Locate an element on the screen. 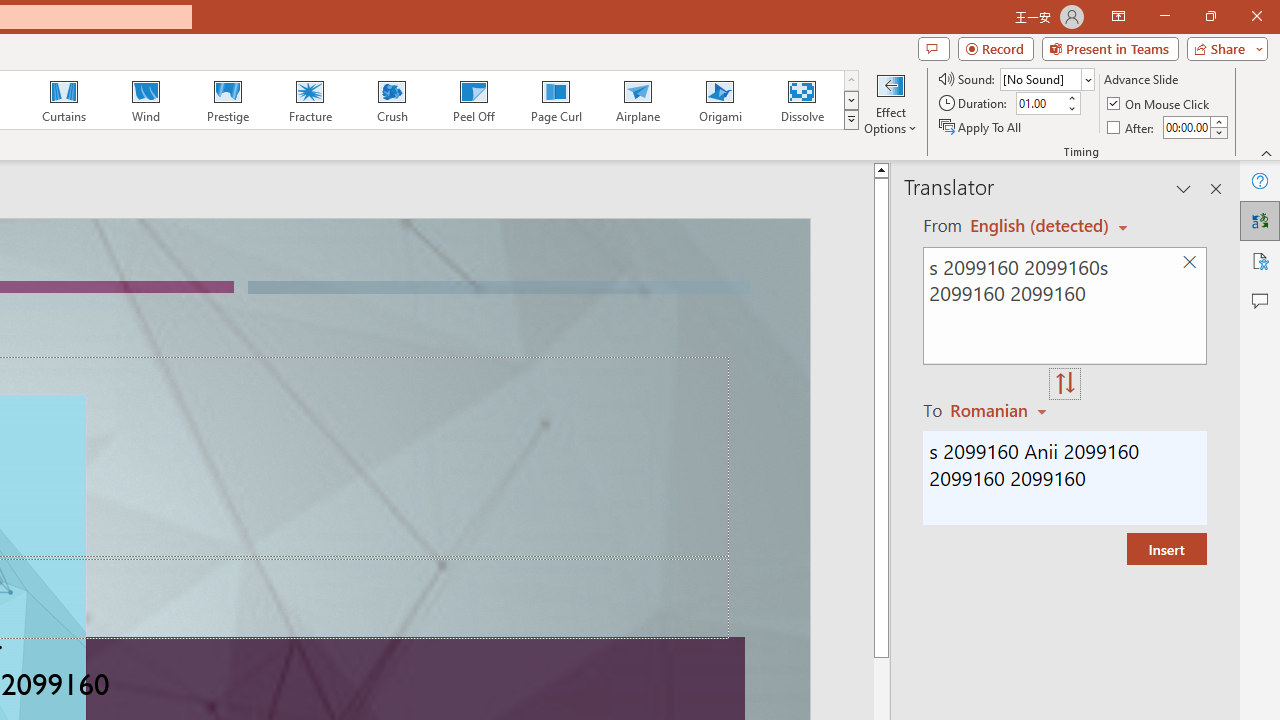  Prestige is located at coordinates (227, 100).